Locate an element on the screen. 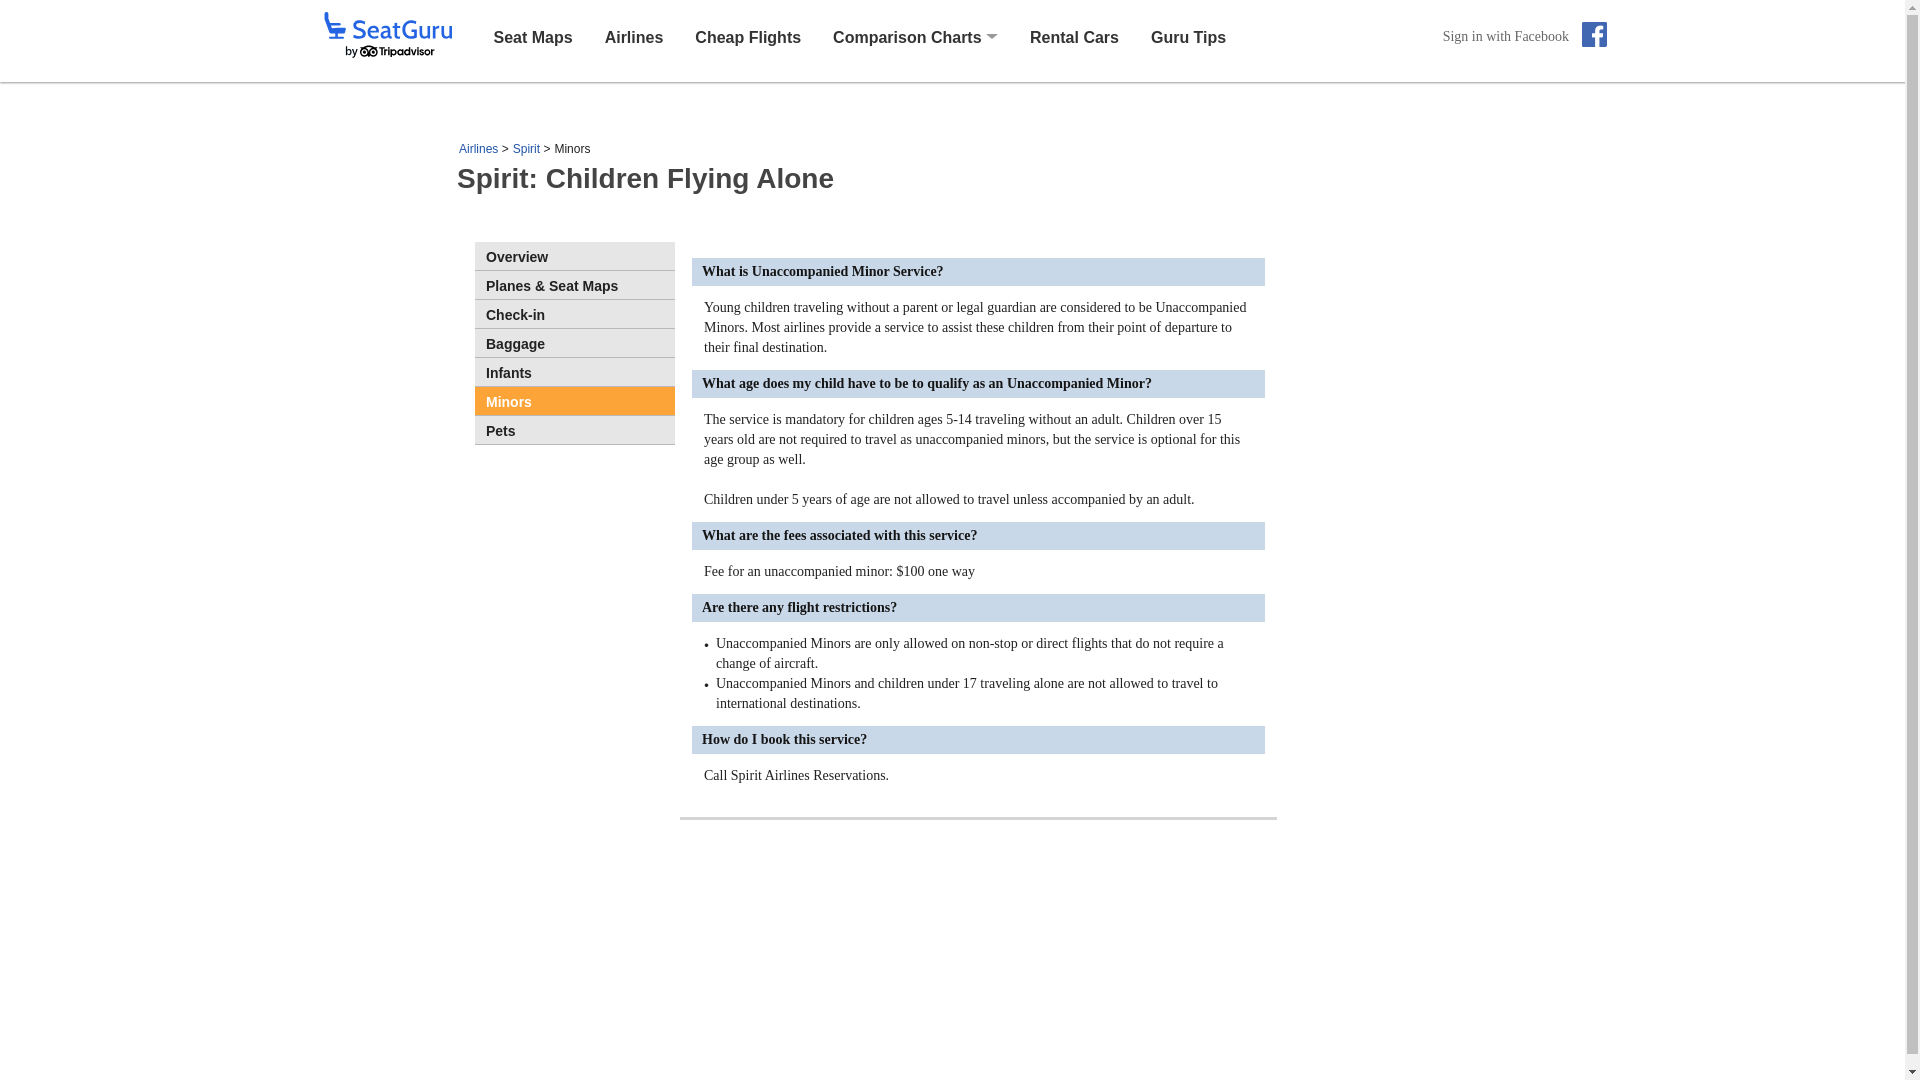  Airlines is located at coordinates (478, 148).